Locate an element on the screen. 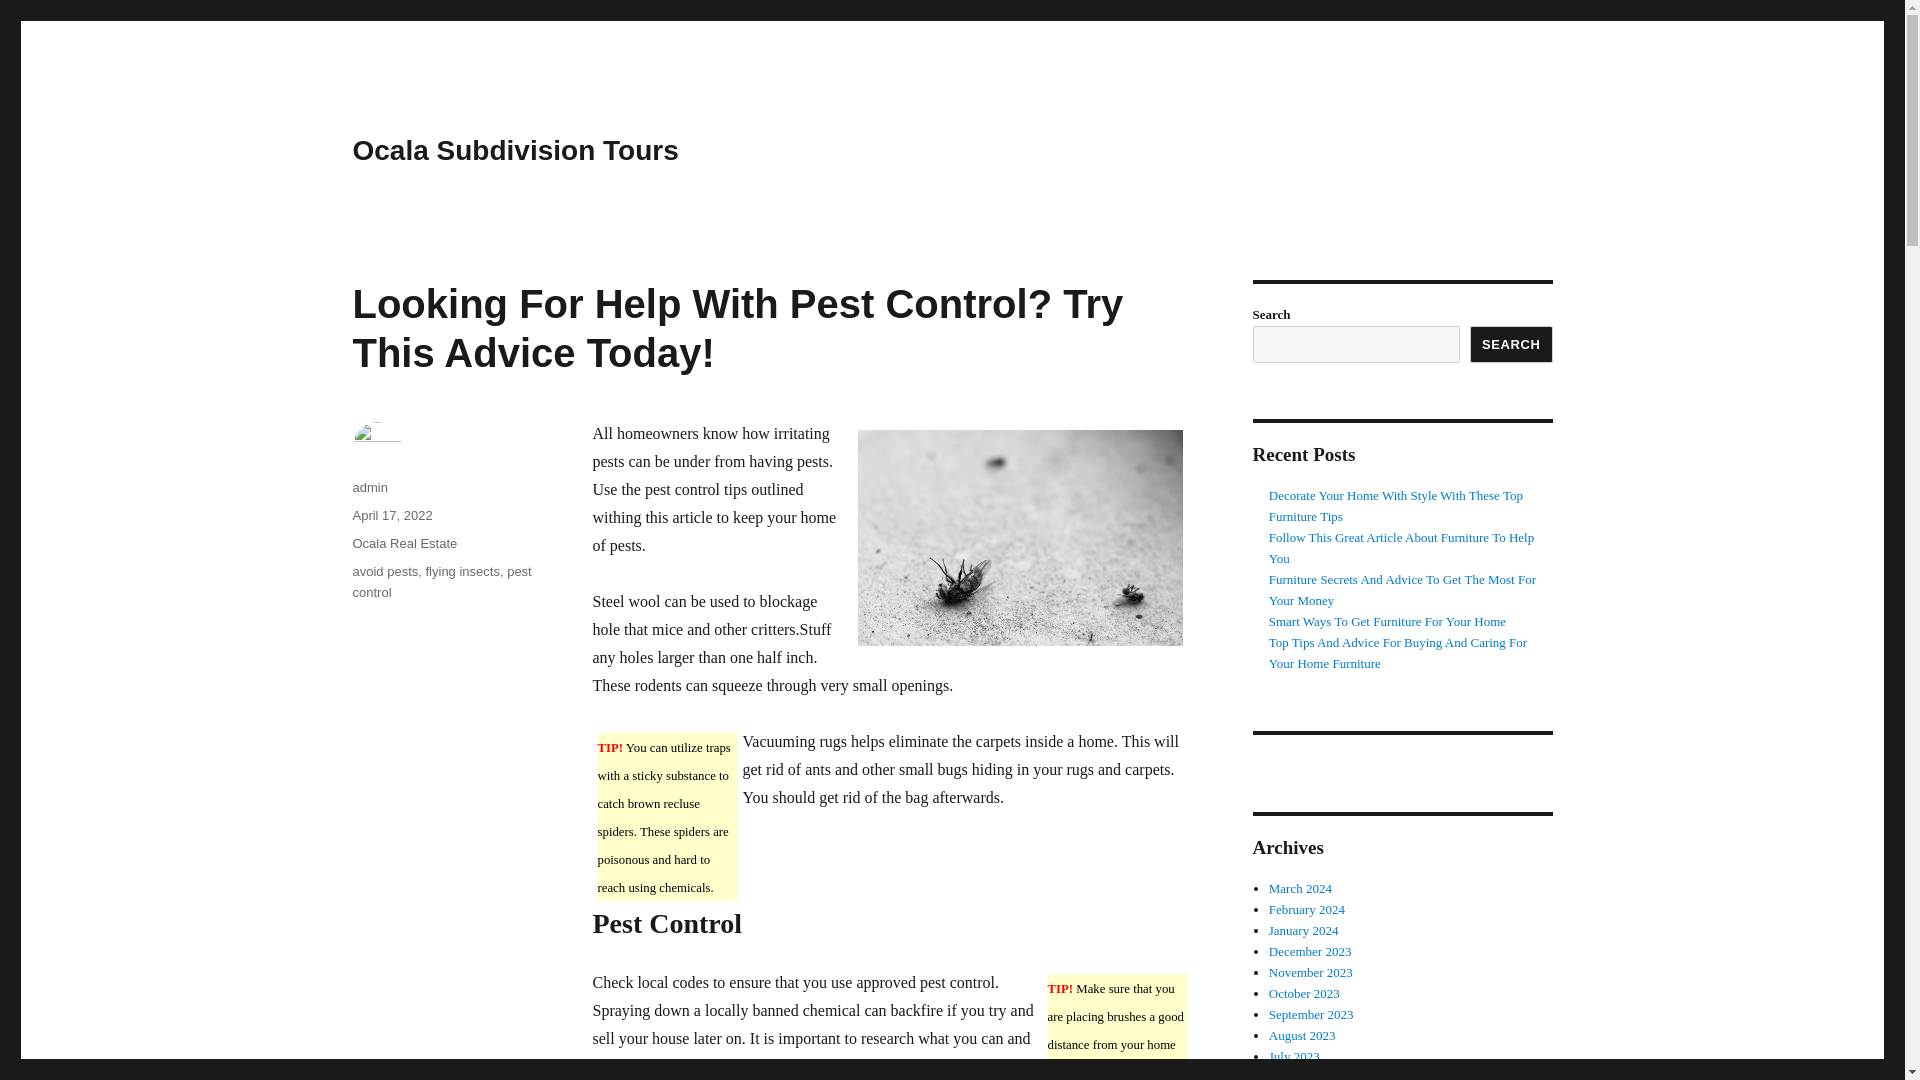 The height and width of the screenshot is (1080, 1920). flying insects is located at coordinates (462, 570).